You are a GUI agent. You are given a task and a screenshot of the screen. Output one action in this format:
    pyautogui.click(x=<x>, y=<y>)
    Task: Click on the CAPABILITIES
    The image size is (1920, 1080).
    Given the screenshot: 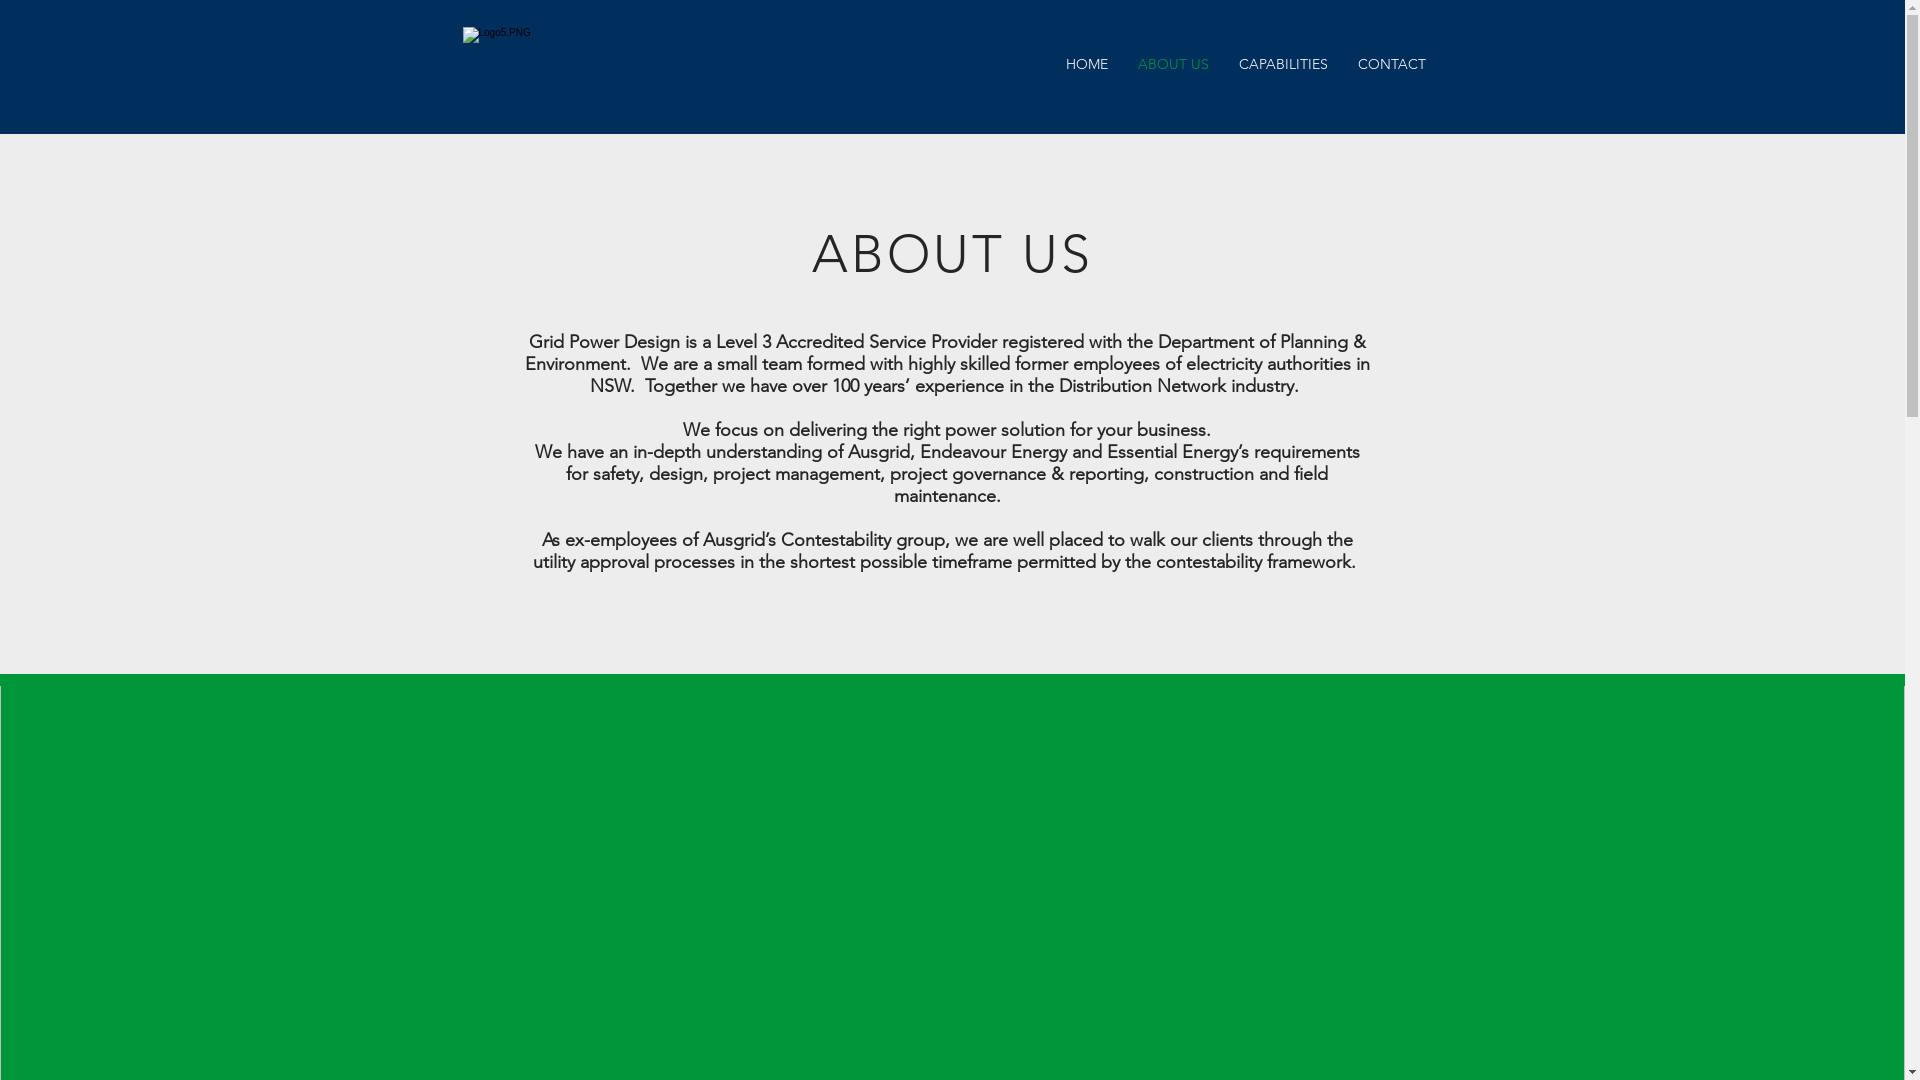 What is the action you would take?
    pyautogui.click(x=1284, y=64)
    